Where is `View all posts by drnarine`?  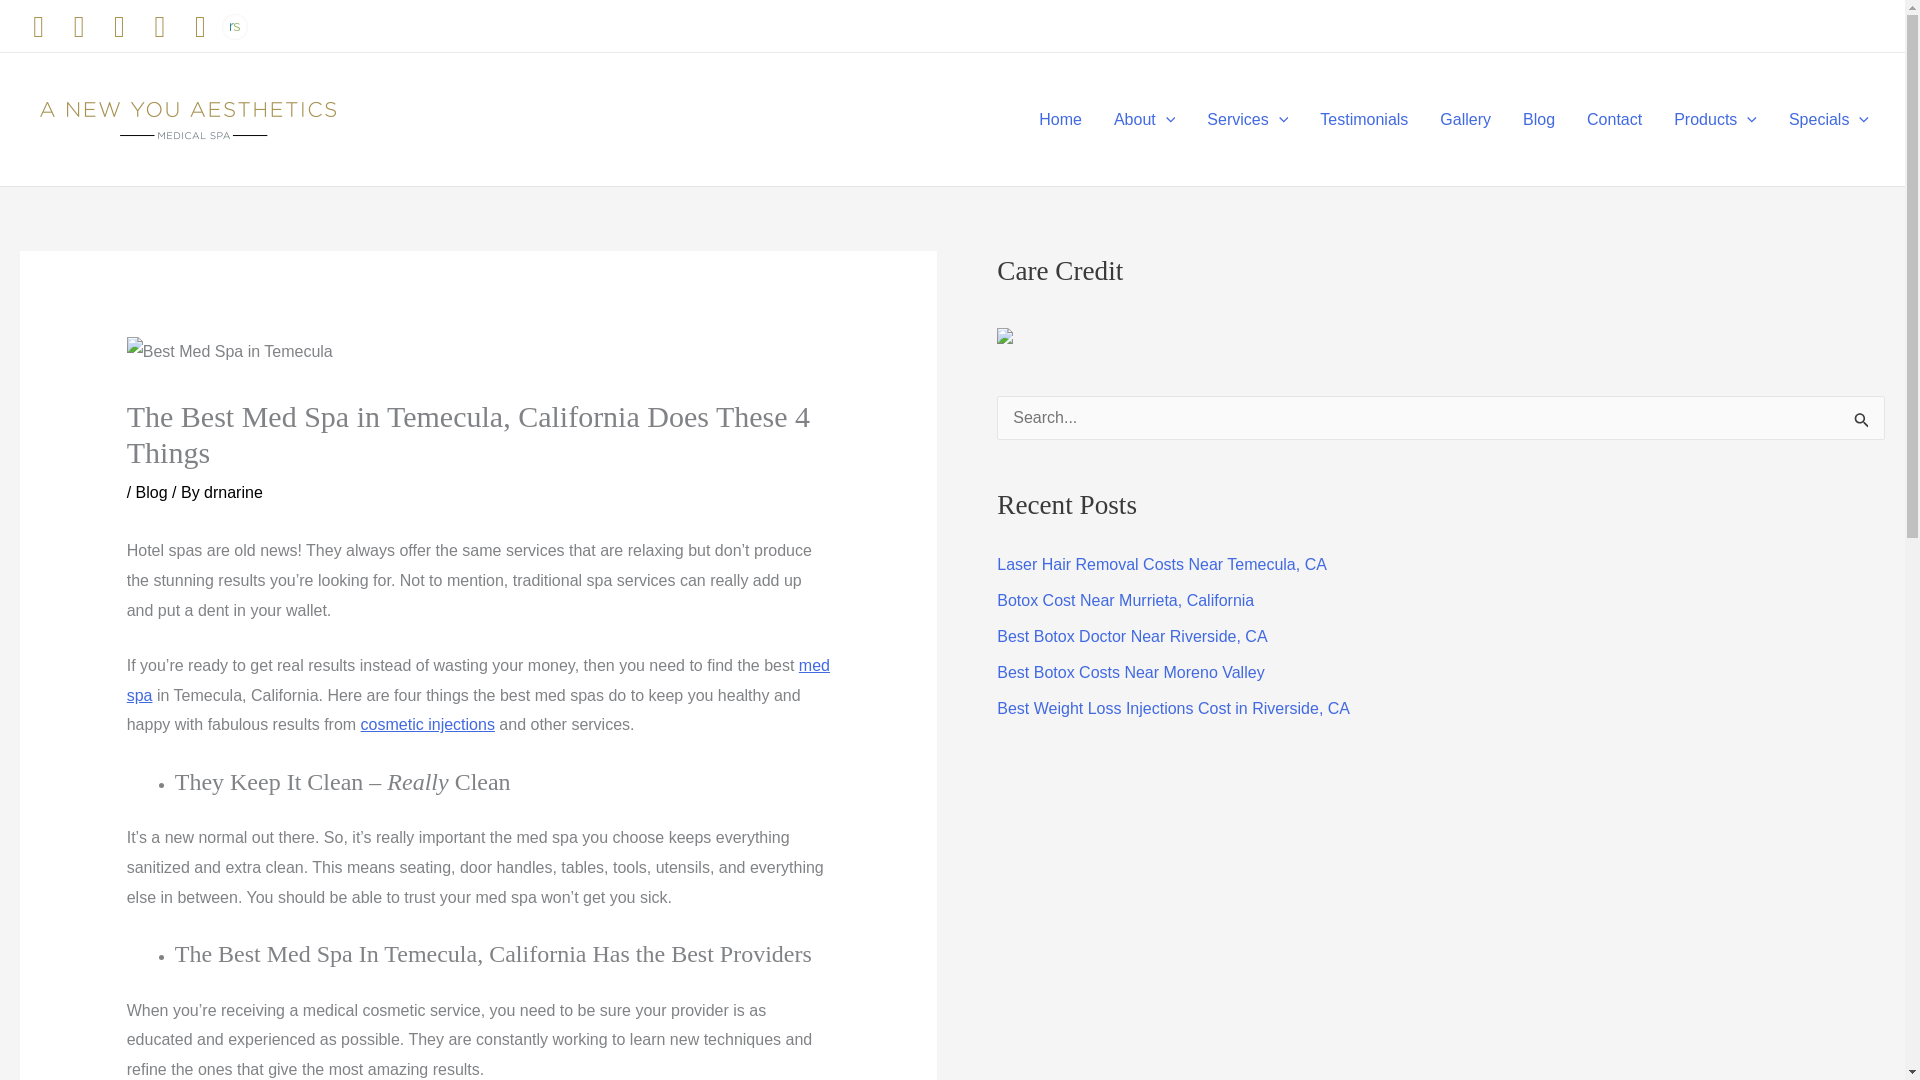
View all posts by drnarine is located at coordinates (233, 492).